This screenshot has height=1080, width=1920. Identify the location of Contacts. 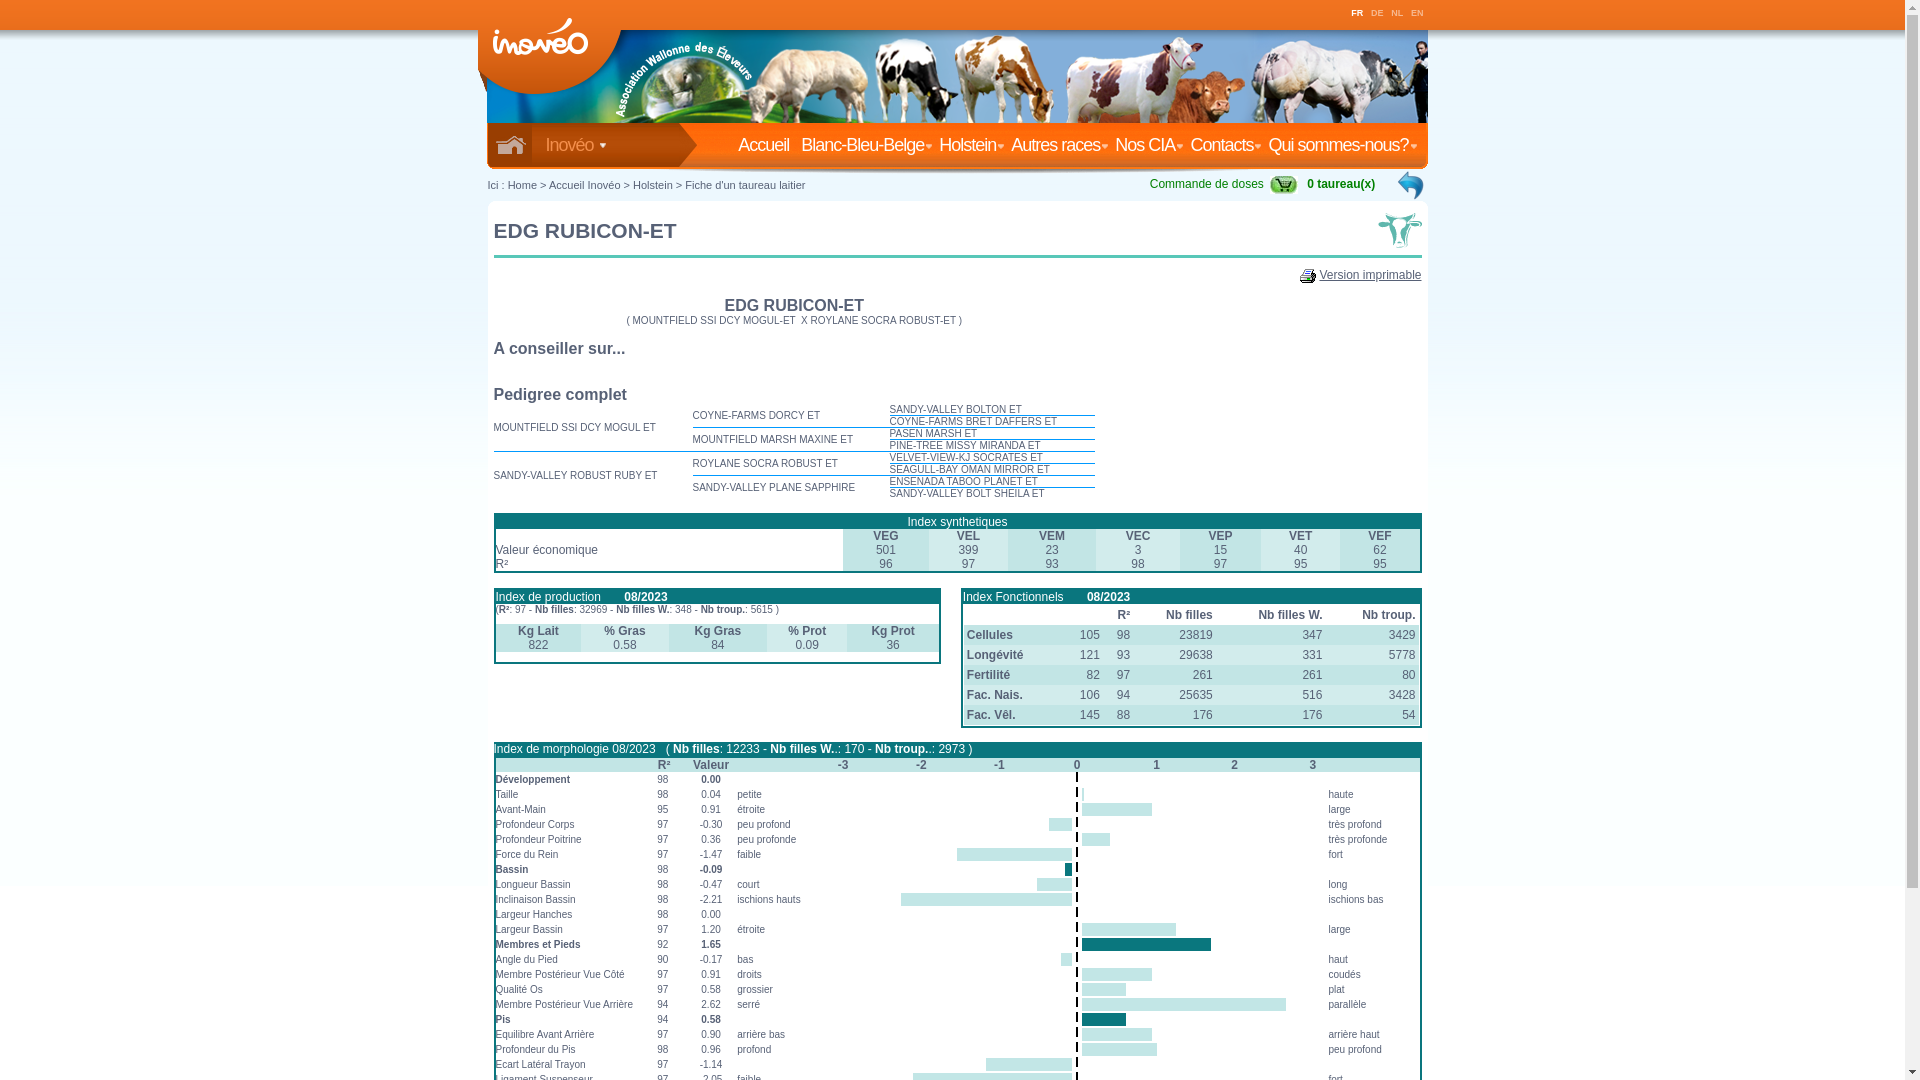
(1227, 145).